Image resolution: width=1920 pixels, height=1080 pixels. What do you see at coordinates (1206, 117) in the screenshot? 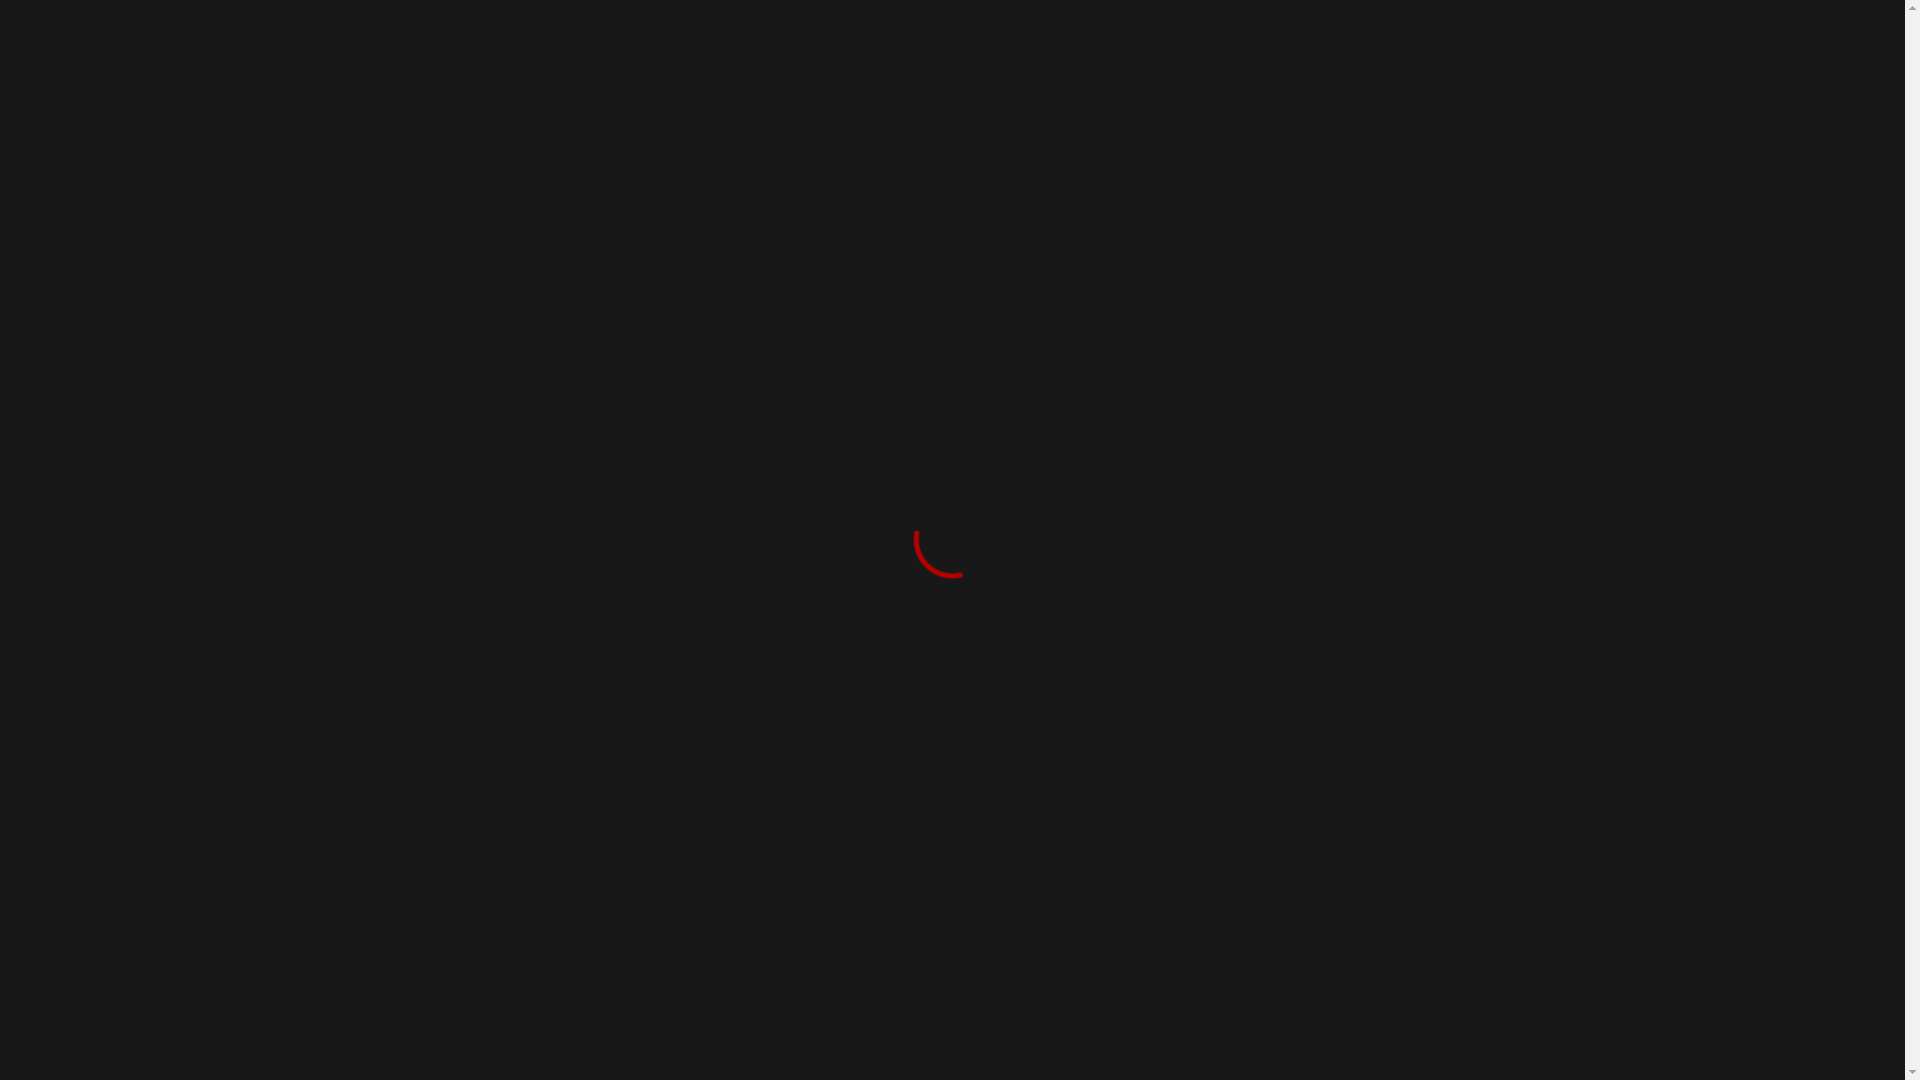
I see `CONTACT` at bounding box center [1206, 117].